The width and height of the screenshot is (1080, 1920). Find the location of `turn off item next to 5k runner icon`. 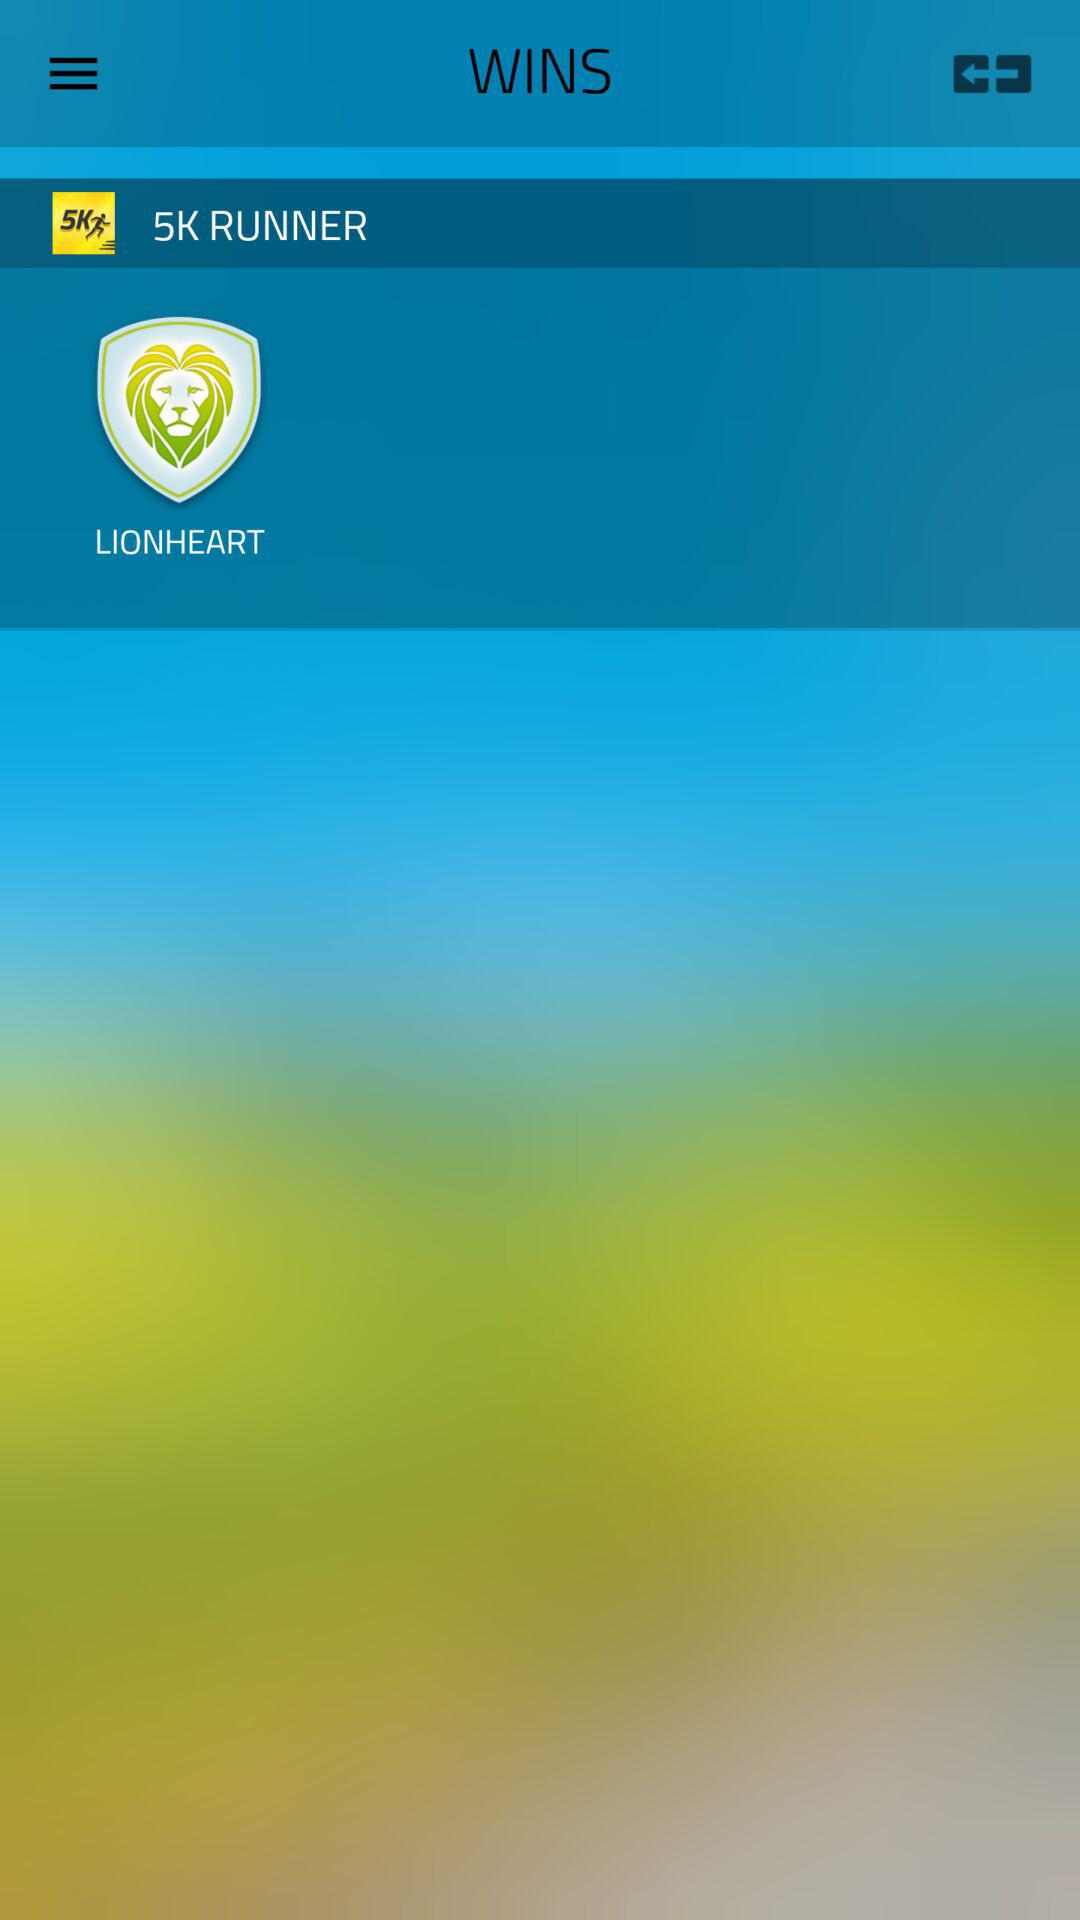

turn off item next to 5k runner icon is located at coordinates (84, 222).